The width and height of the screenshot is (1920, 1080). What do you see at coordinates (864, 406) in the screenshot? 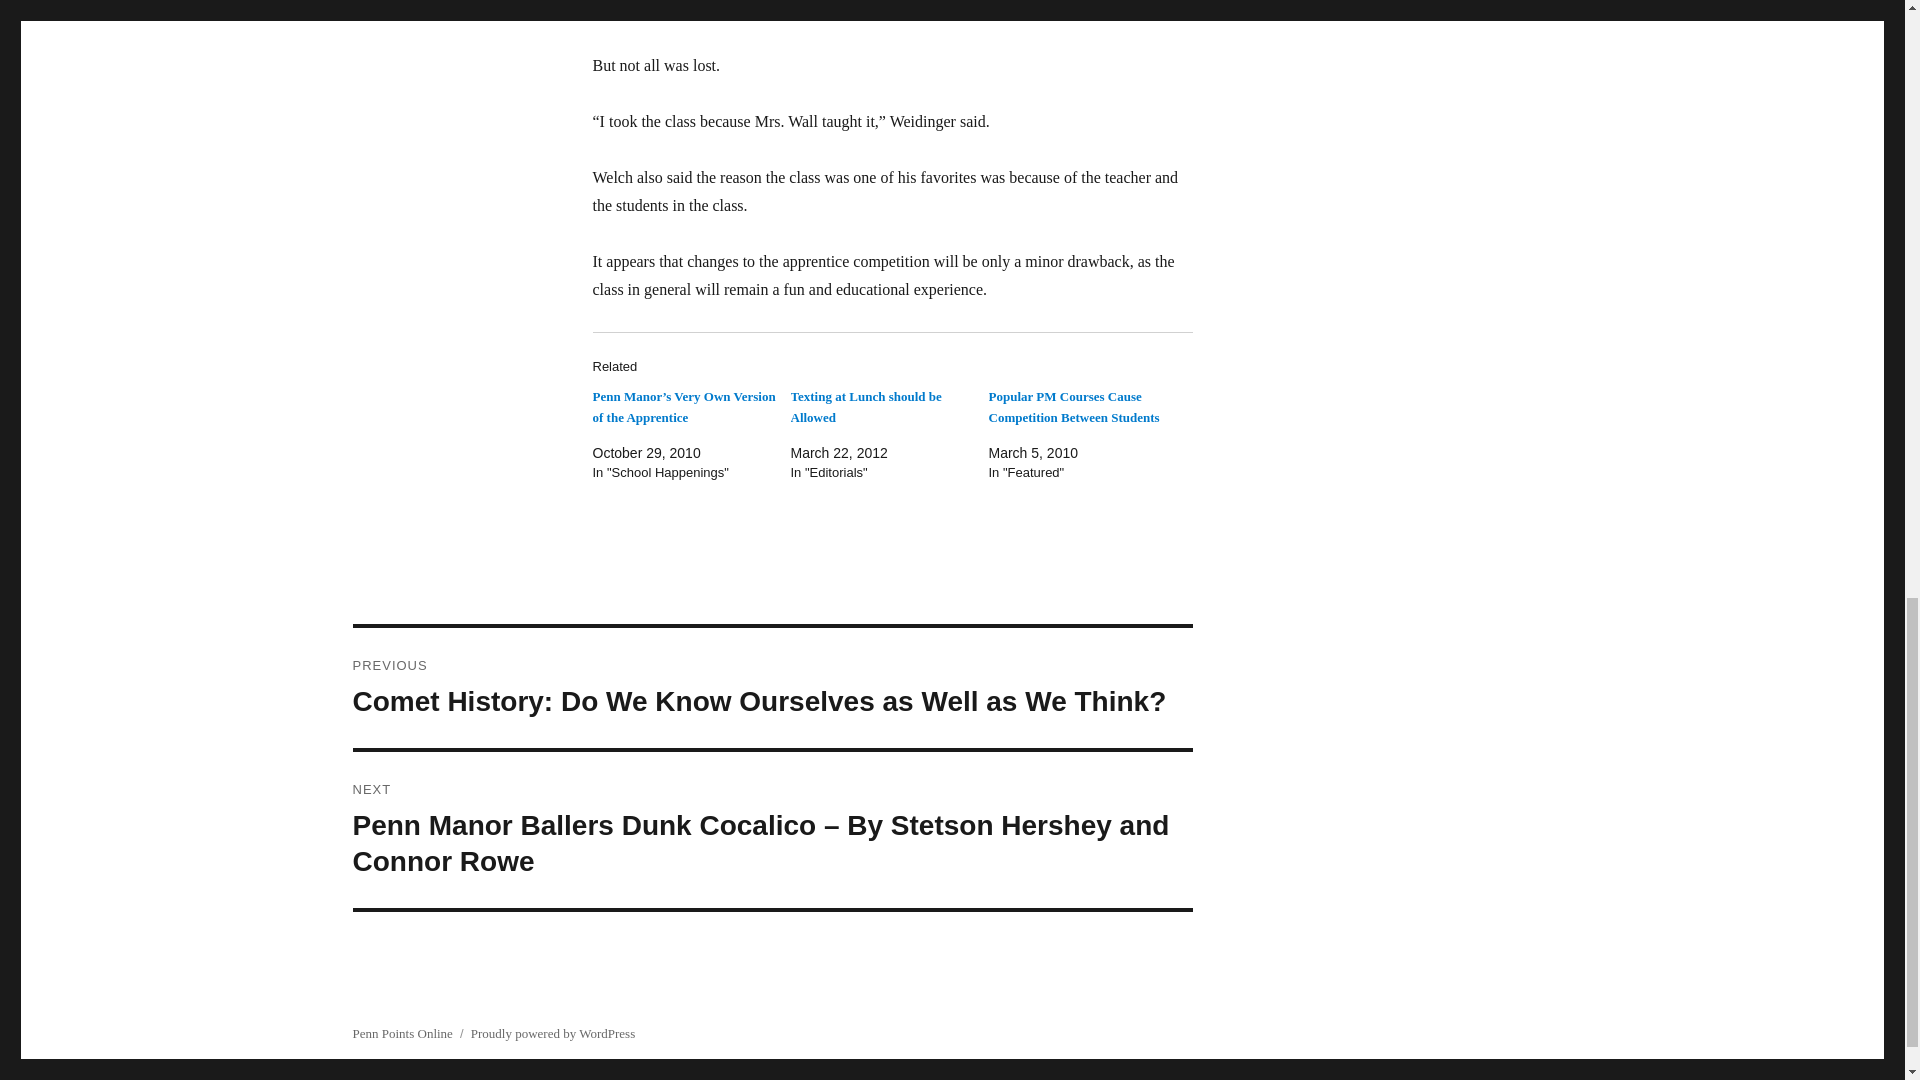
I see `Texting at Lunch should be Allowed` at bounding box center [864, 406].